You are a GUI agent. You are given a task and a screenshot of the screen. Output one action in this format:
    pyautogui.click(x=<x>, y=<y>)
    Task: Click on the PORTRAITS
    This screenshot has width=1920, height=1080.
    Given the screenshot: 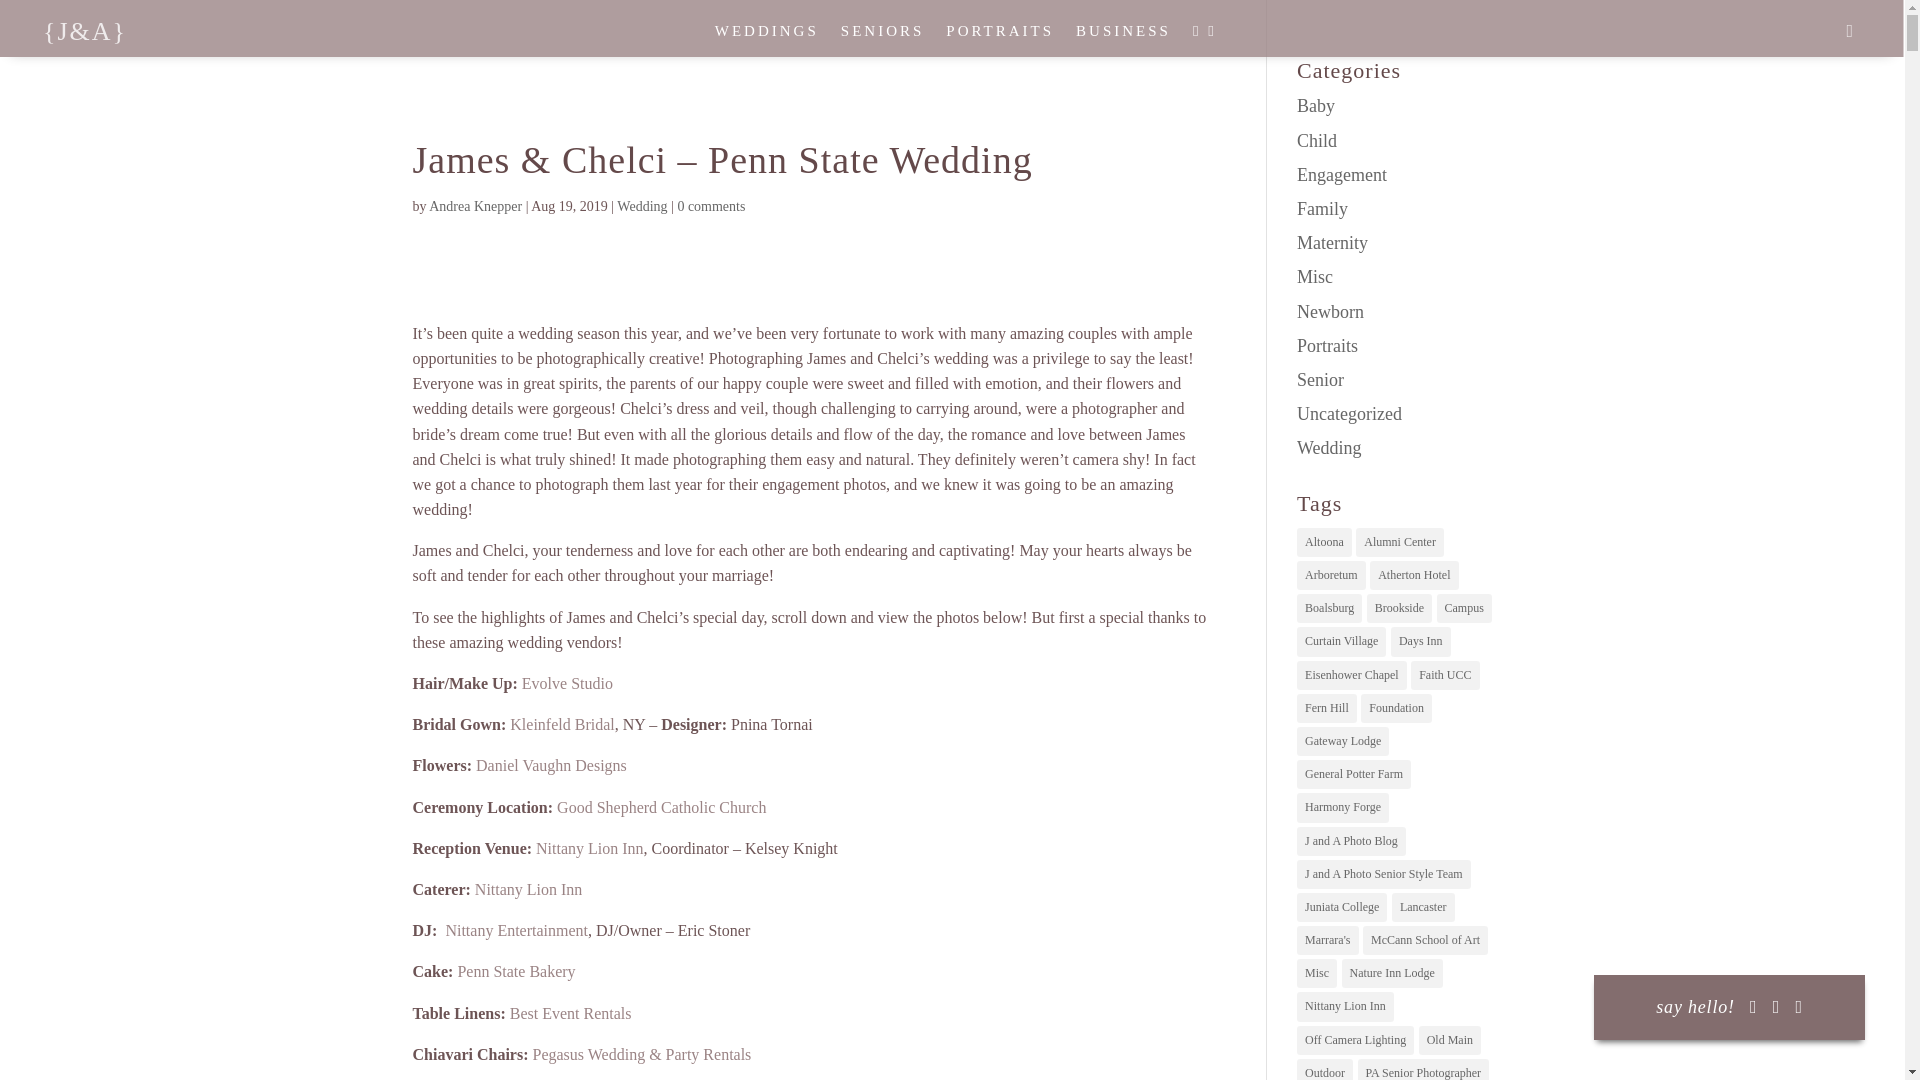 What is the action you would take?
    pyautogui.click(x=1000, y=35)
    